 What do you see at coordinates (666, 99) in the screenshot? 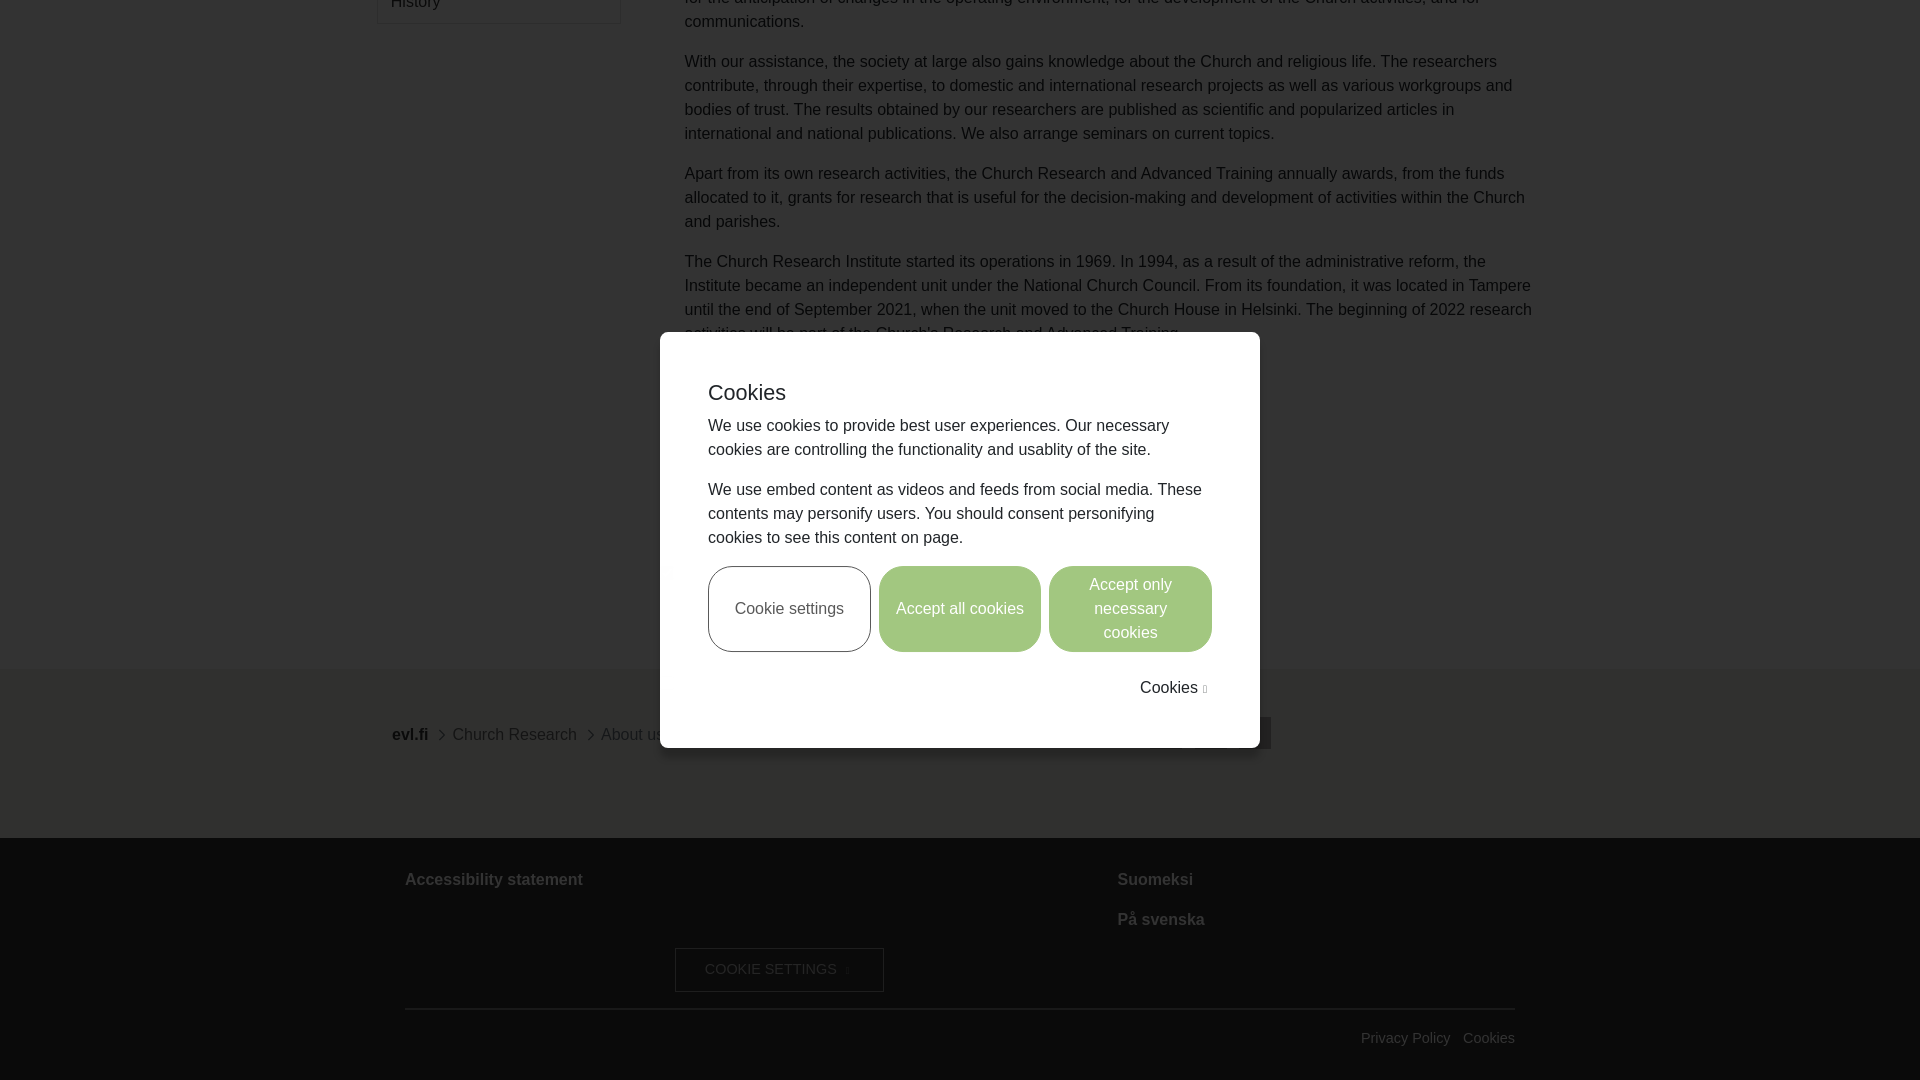
I see `on` at bounding box center [666, 99].